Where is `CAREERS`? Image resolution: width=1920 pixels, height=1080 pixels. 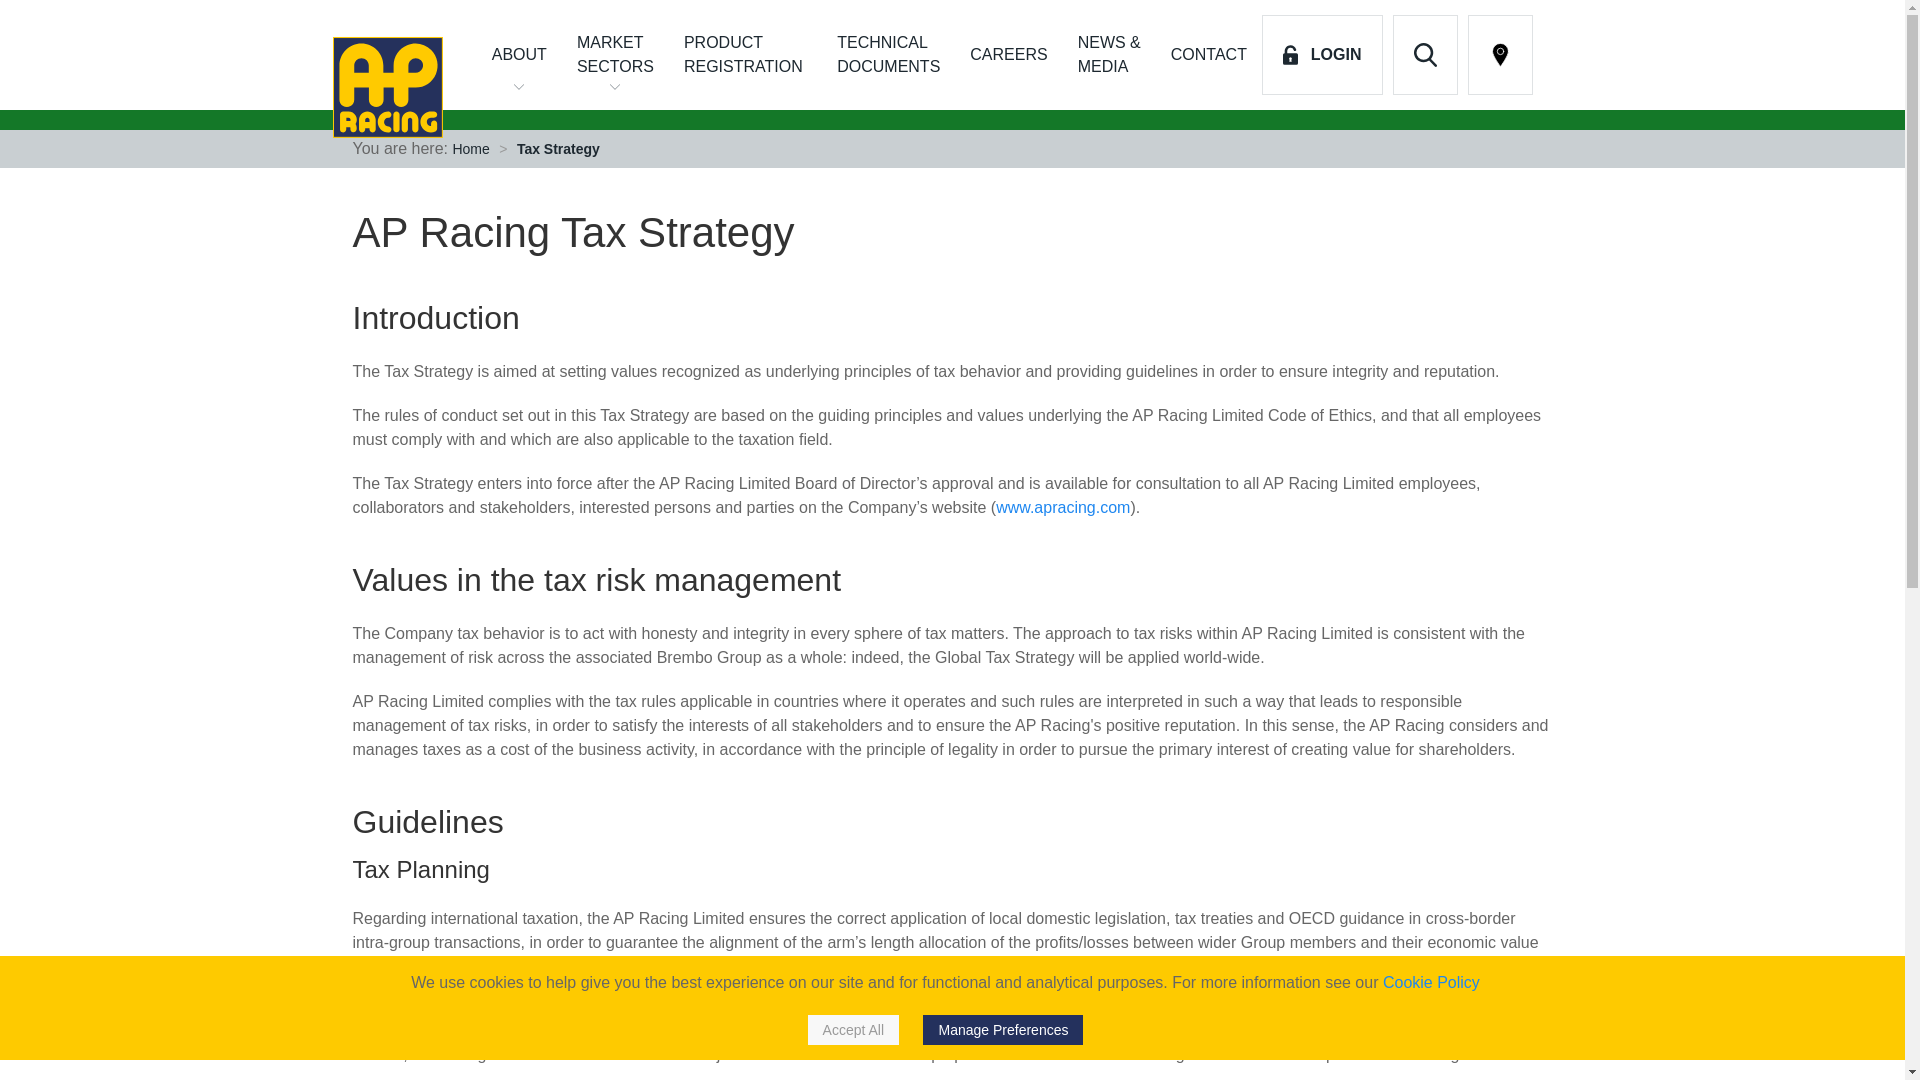
CAREERS is located at coordinates (1008, 55).